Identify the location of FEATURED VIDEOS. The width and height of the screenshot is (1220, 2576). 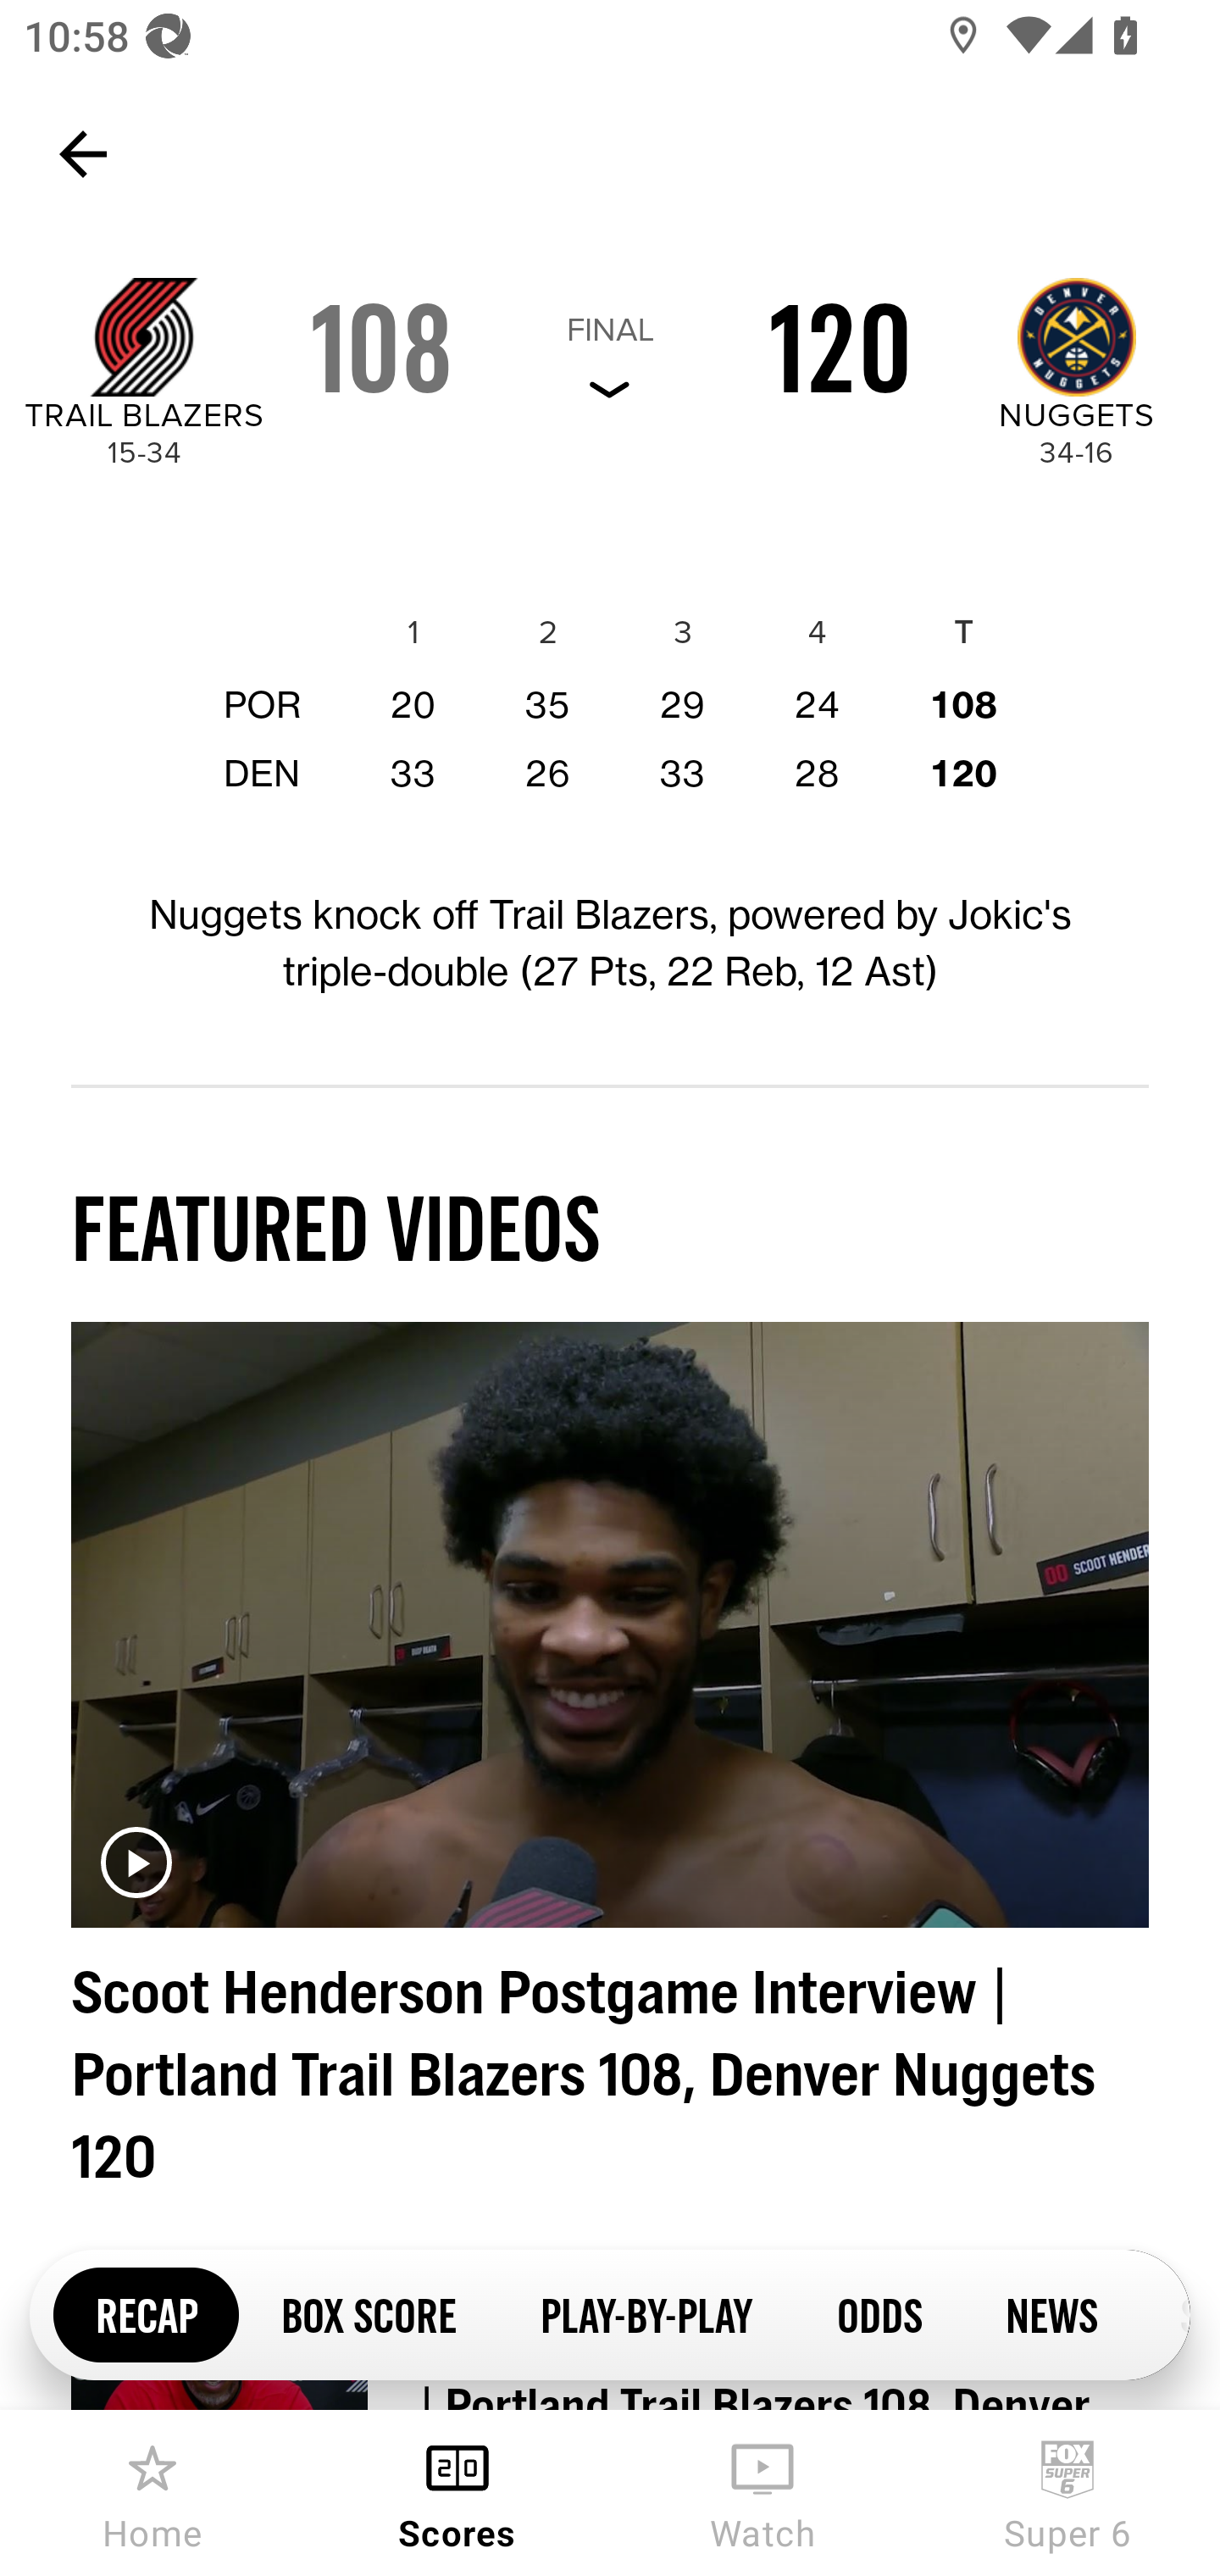
(335, 1227).